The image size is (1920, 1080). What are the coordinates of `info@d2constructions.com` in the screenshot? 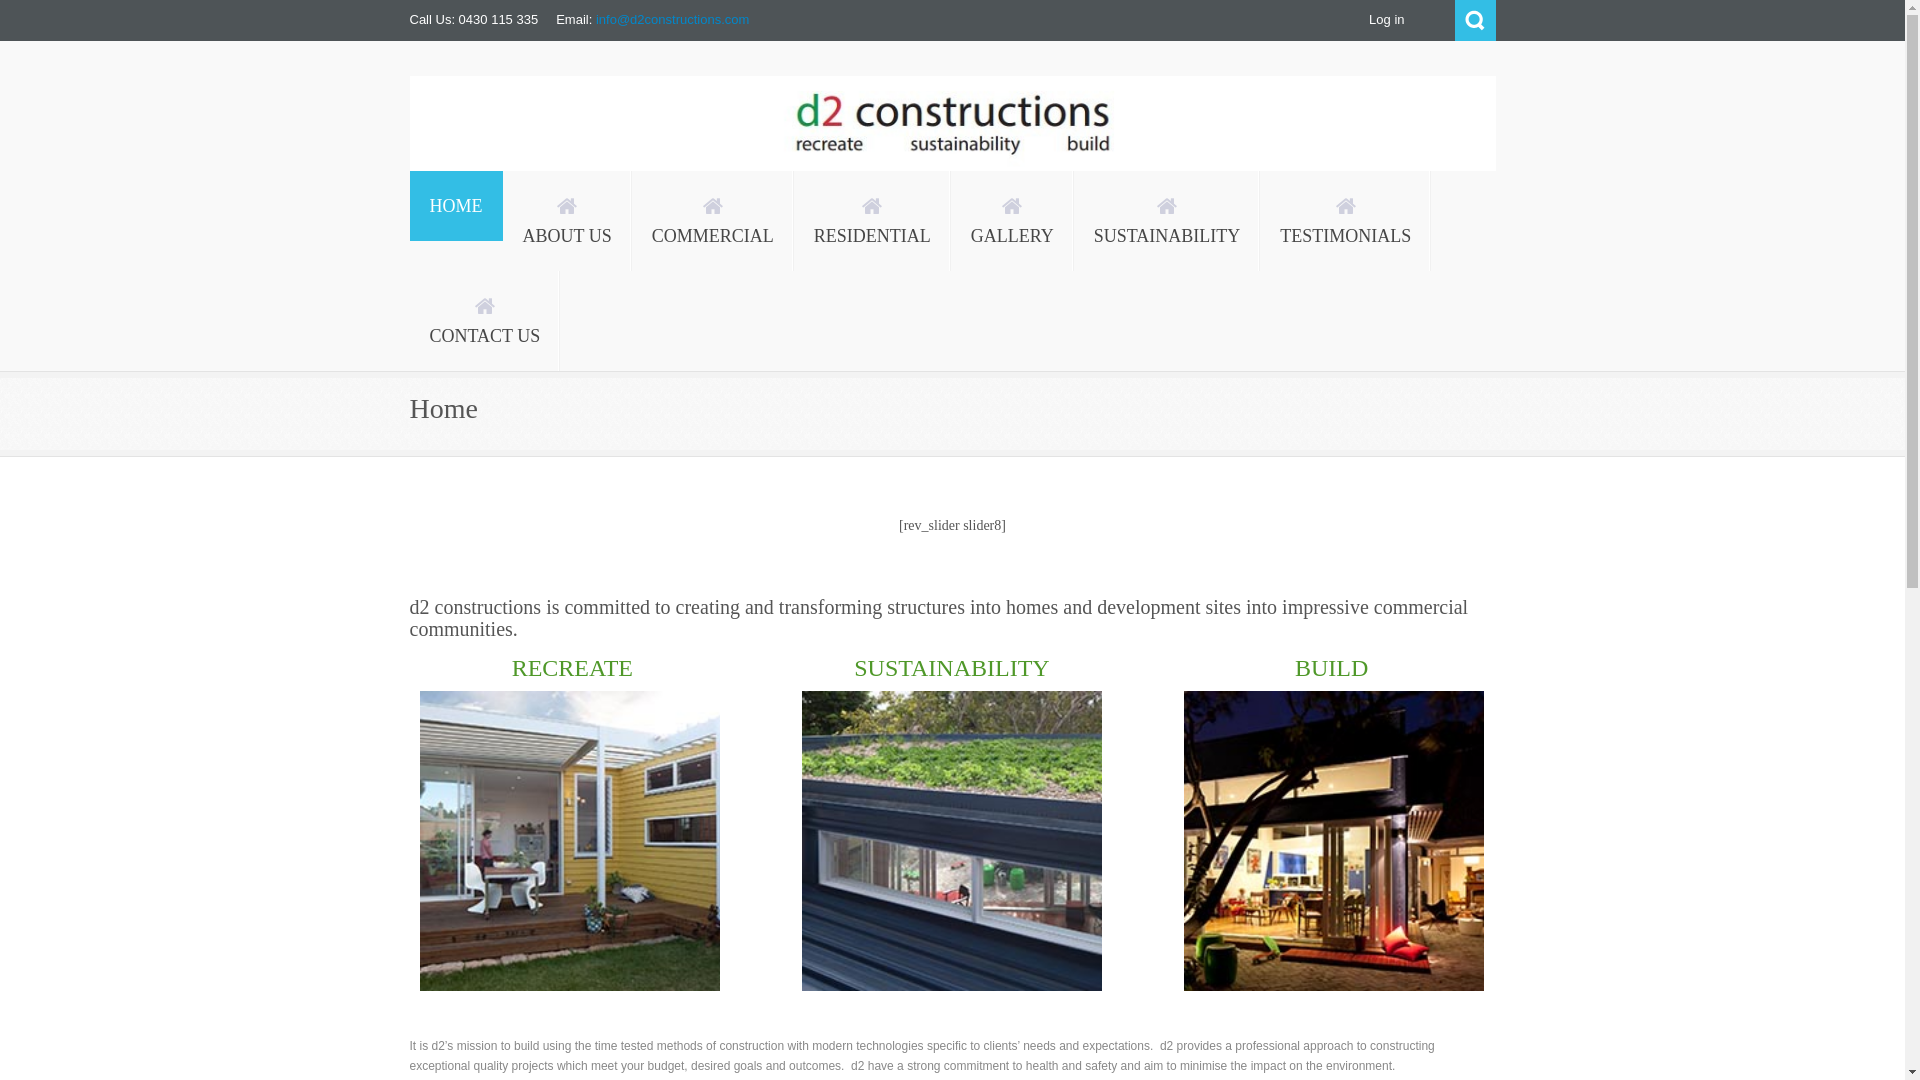 It's located at (672, 20).